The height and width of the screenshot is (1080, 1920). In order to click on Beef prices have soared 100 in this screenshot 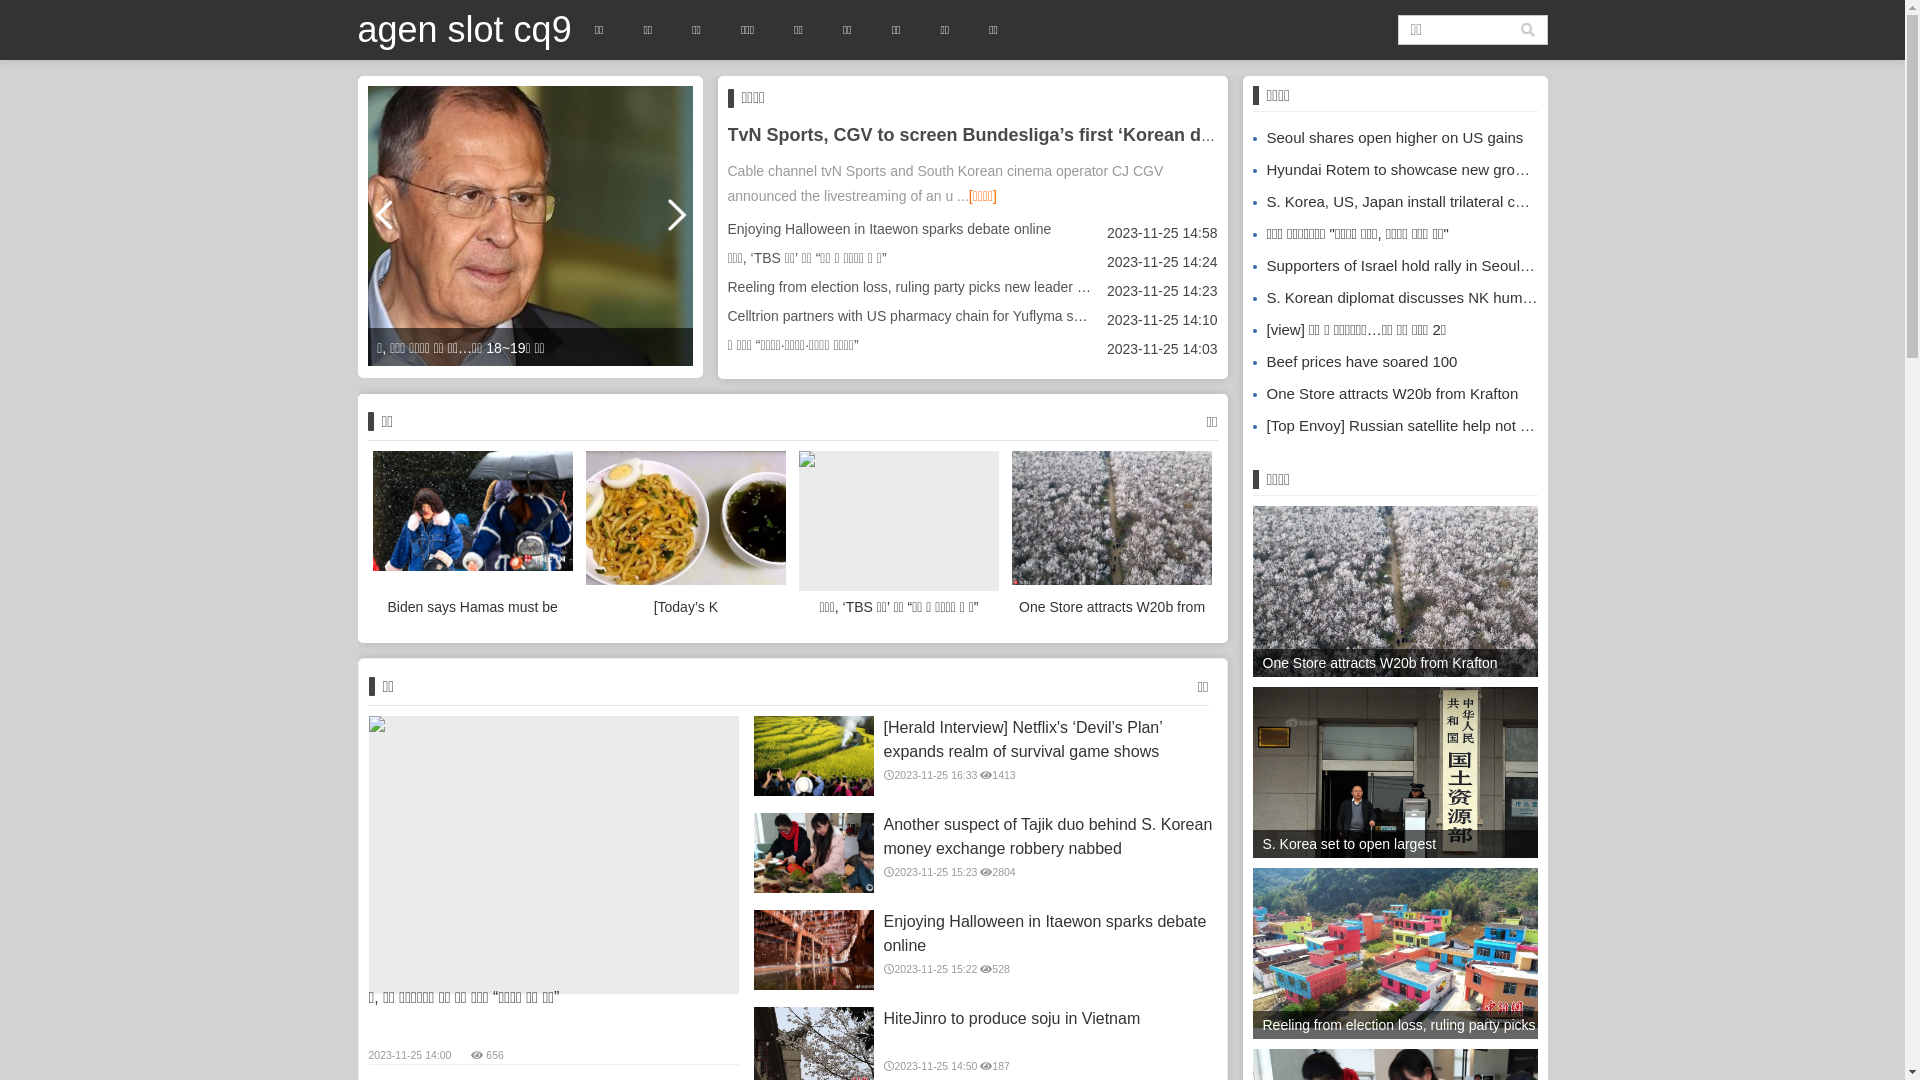, I will do `click(1354, 362)`.